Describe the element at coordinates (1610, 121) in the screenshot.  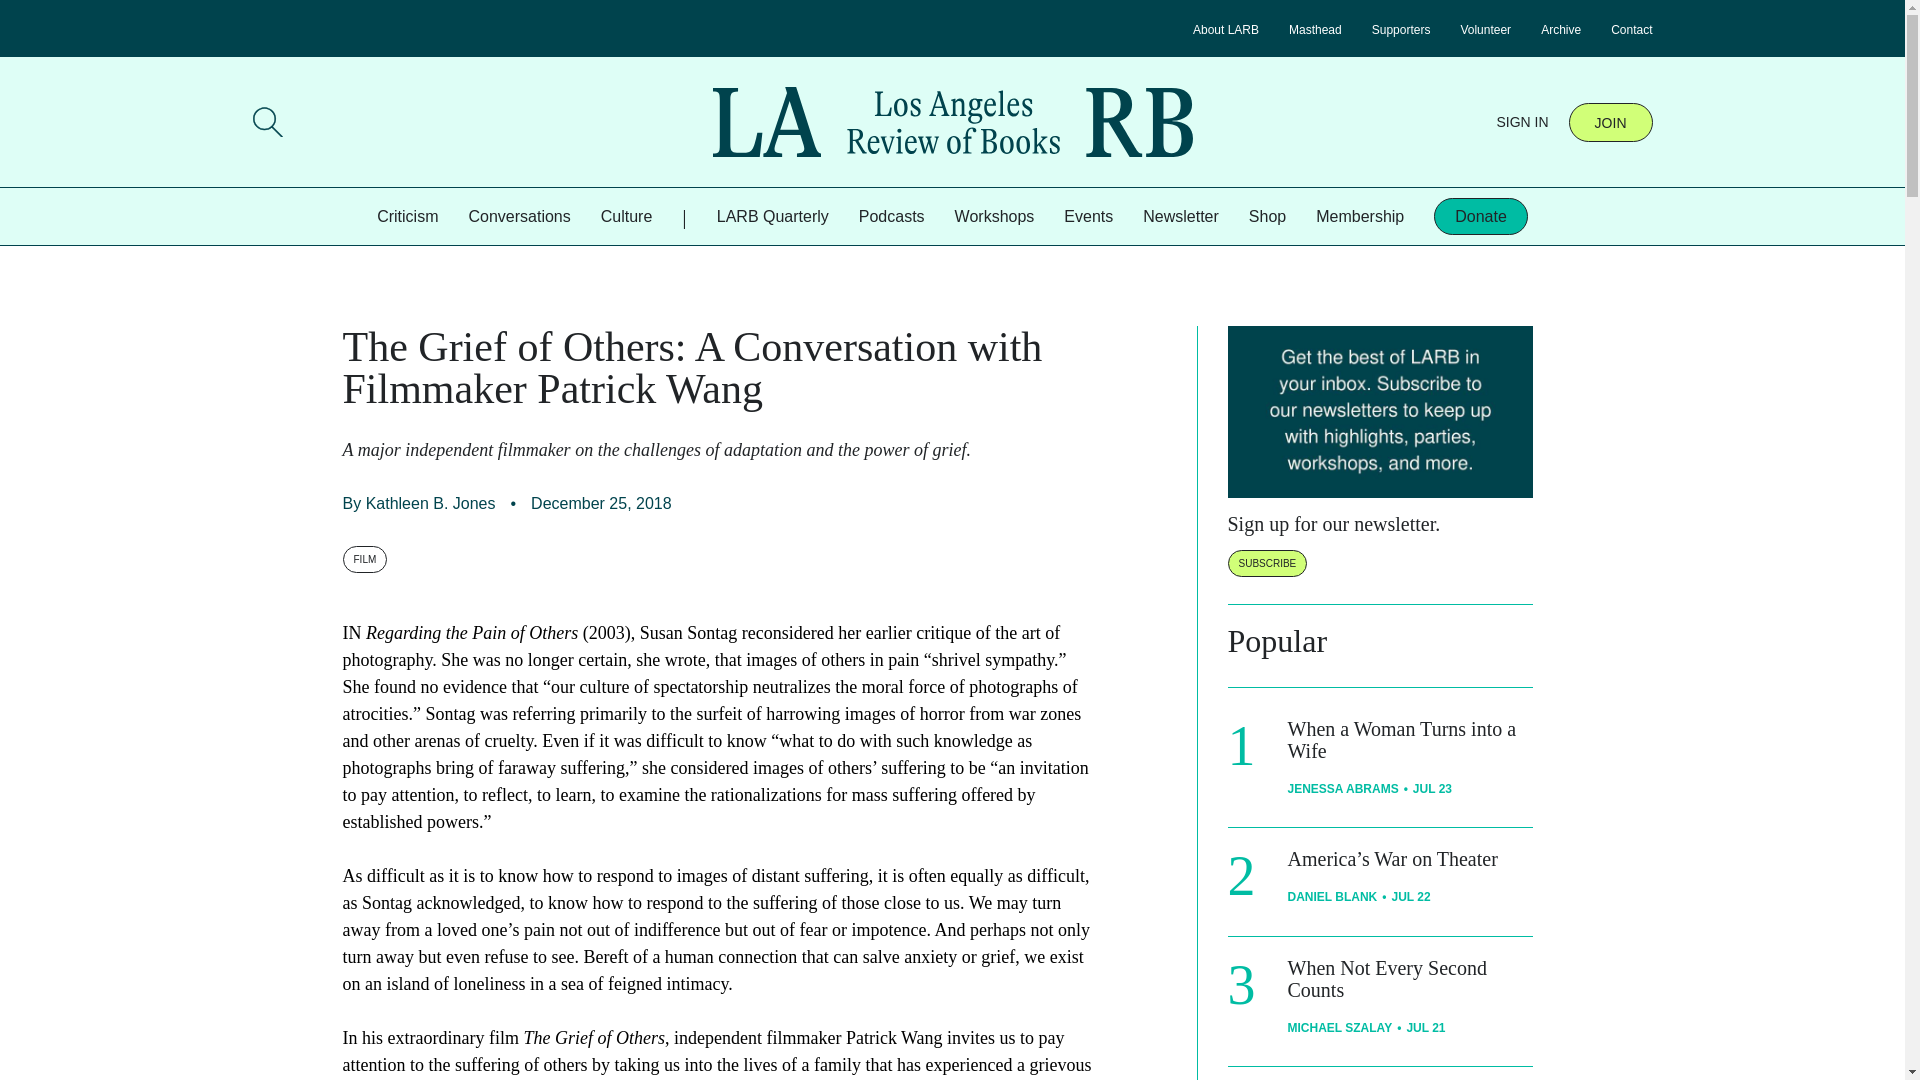
I see `JOIN` at that location.